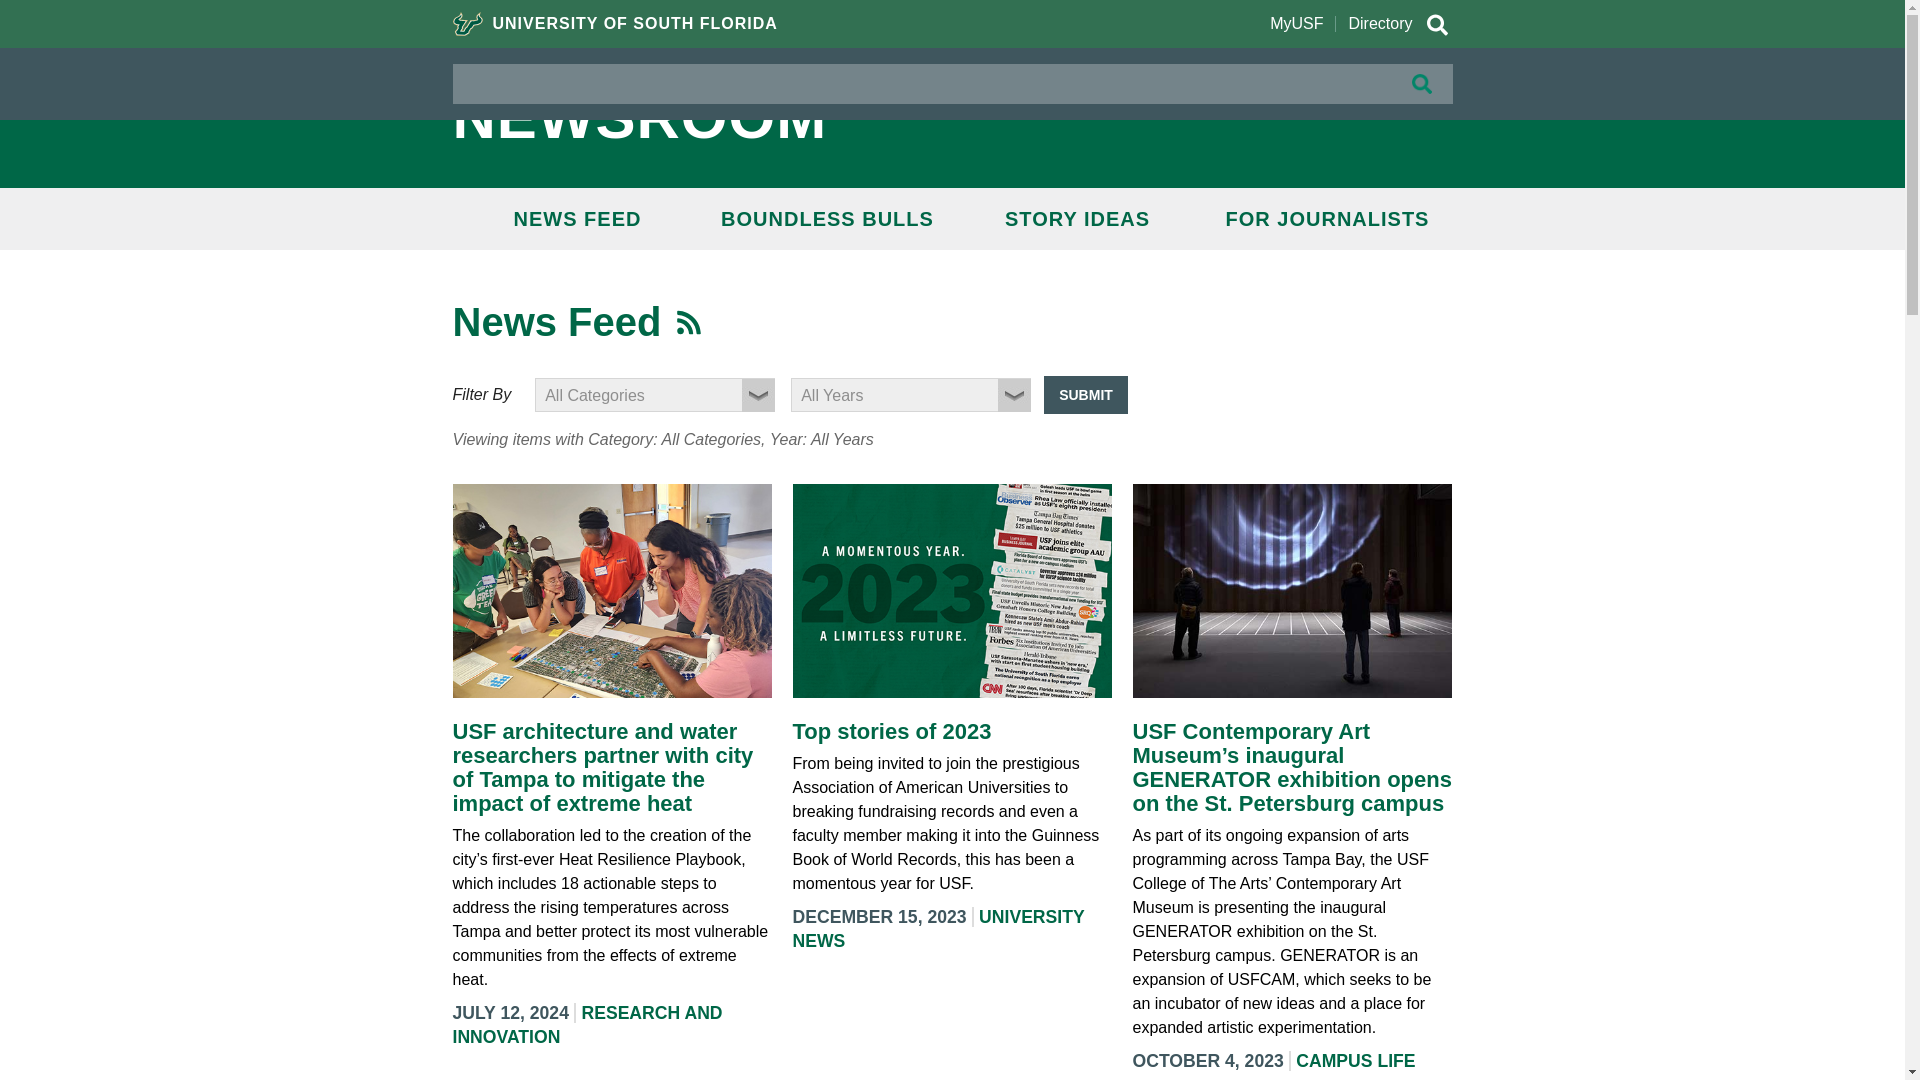 Image resolution: width=1920 pixels, height=1080 pixels. What do you see at coordinates (827, 218) in the screenshot?
I see `BOUNDLESS BULLS` at bounding box center [827, 218].